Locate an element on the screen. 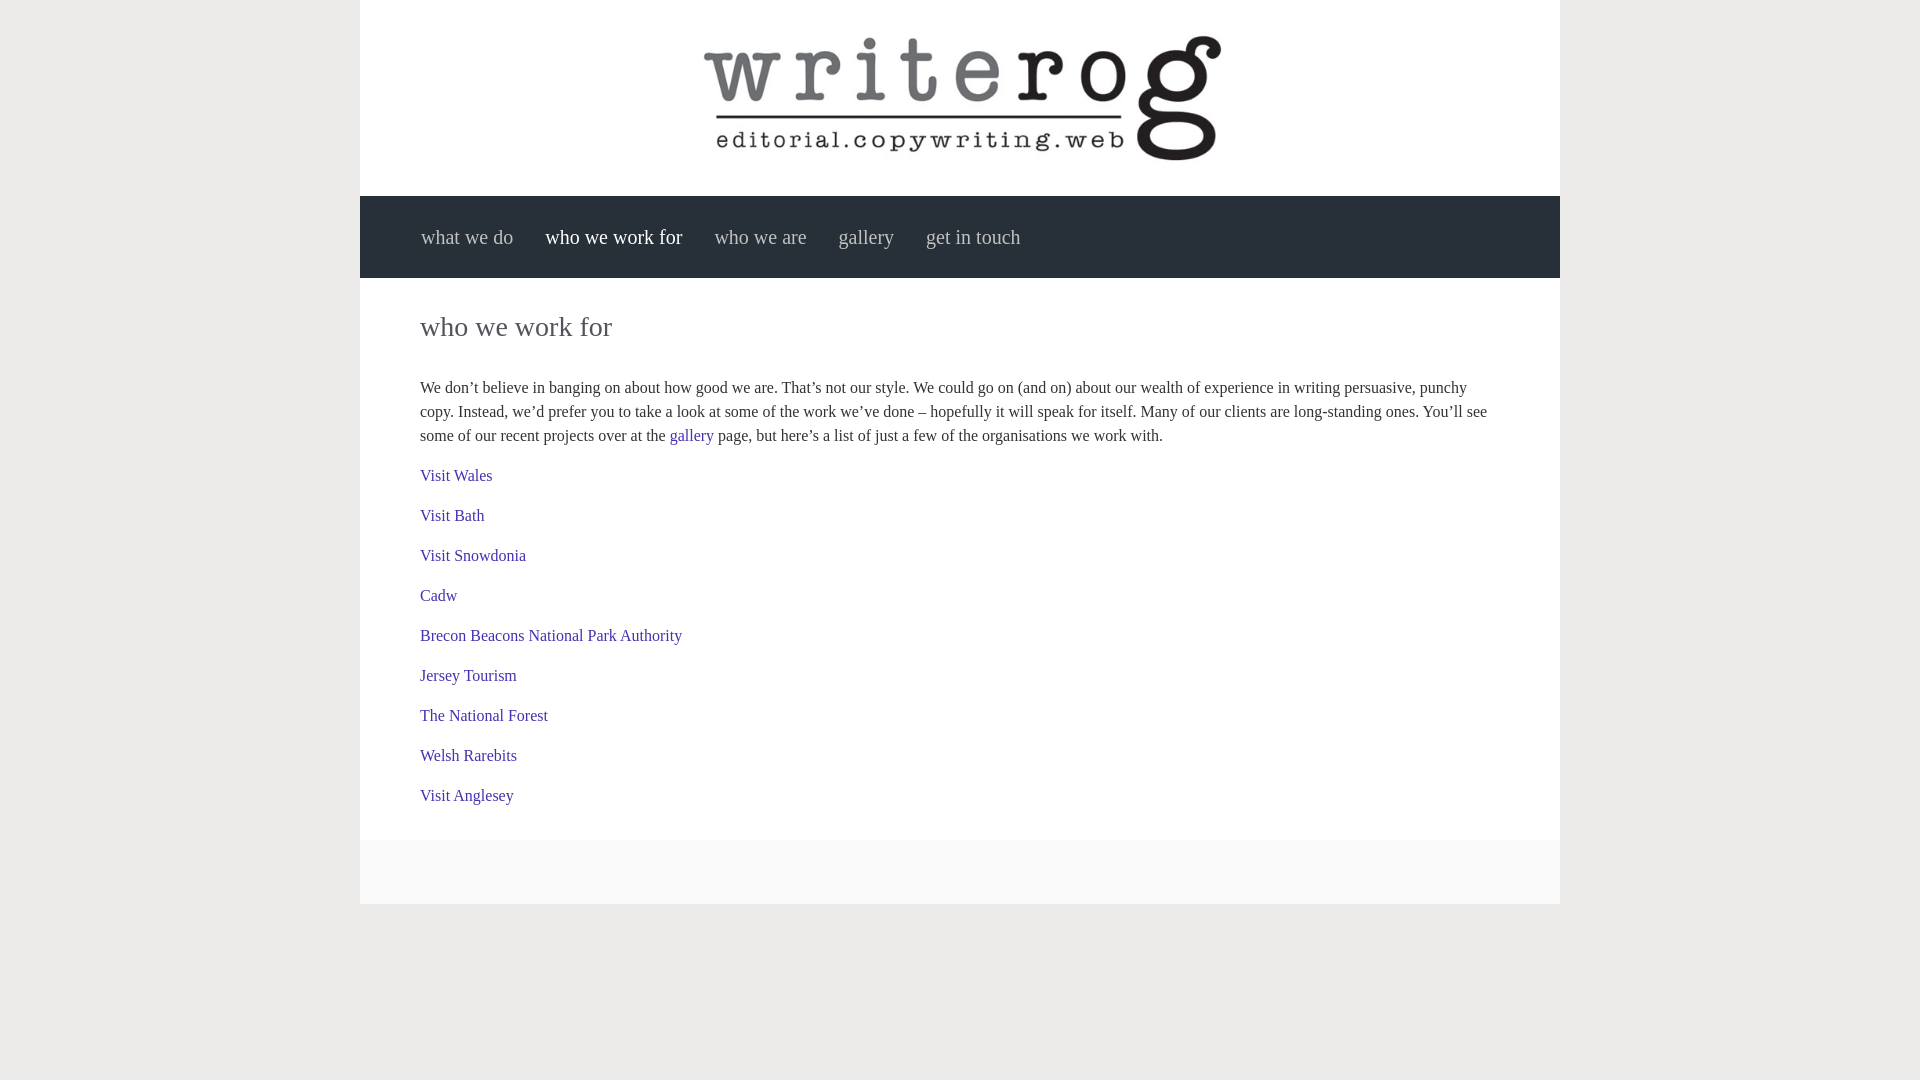 Image resolution: width=1920 pixels, height=1080 pixels. Visit Wales is located at coordinates (456, 474).